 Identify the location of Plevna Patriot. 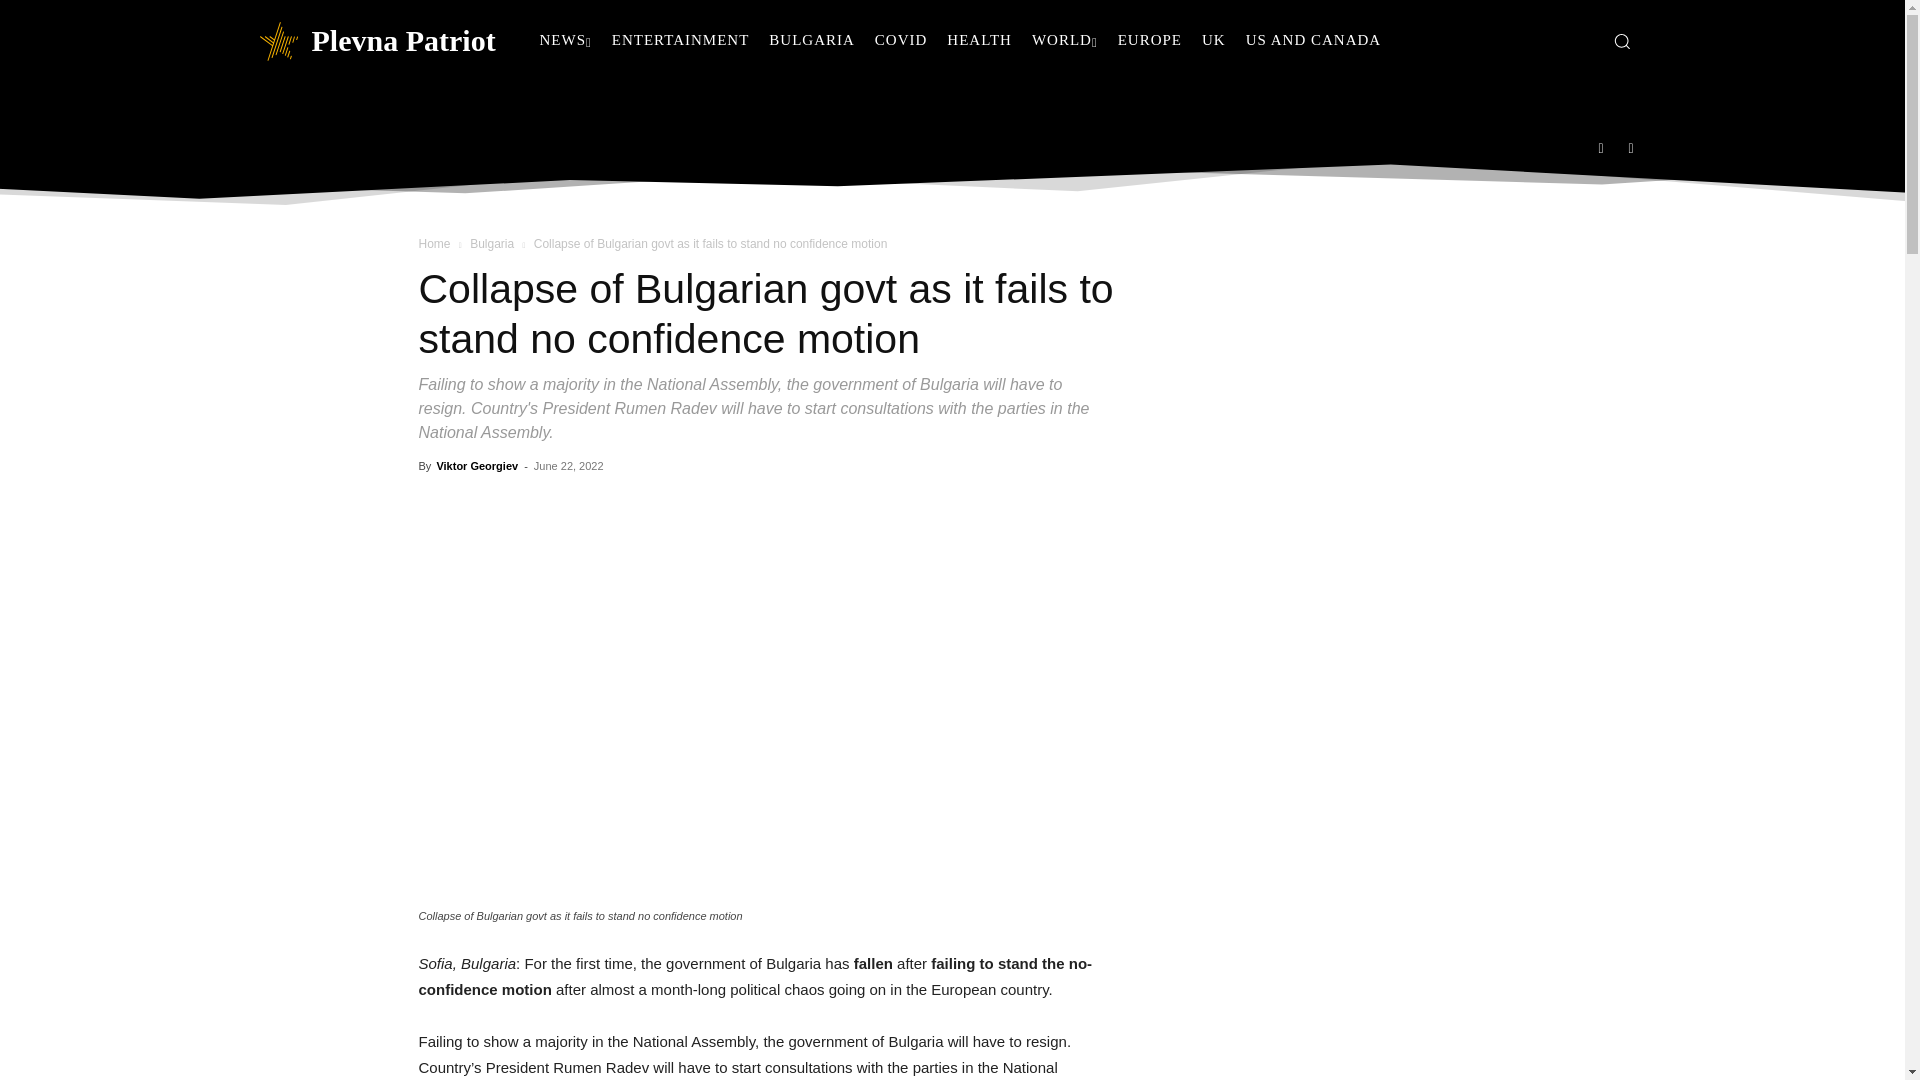
(375, 40).